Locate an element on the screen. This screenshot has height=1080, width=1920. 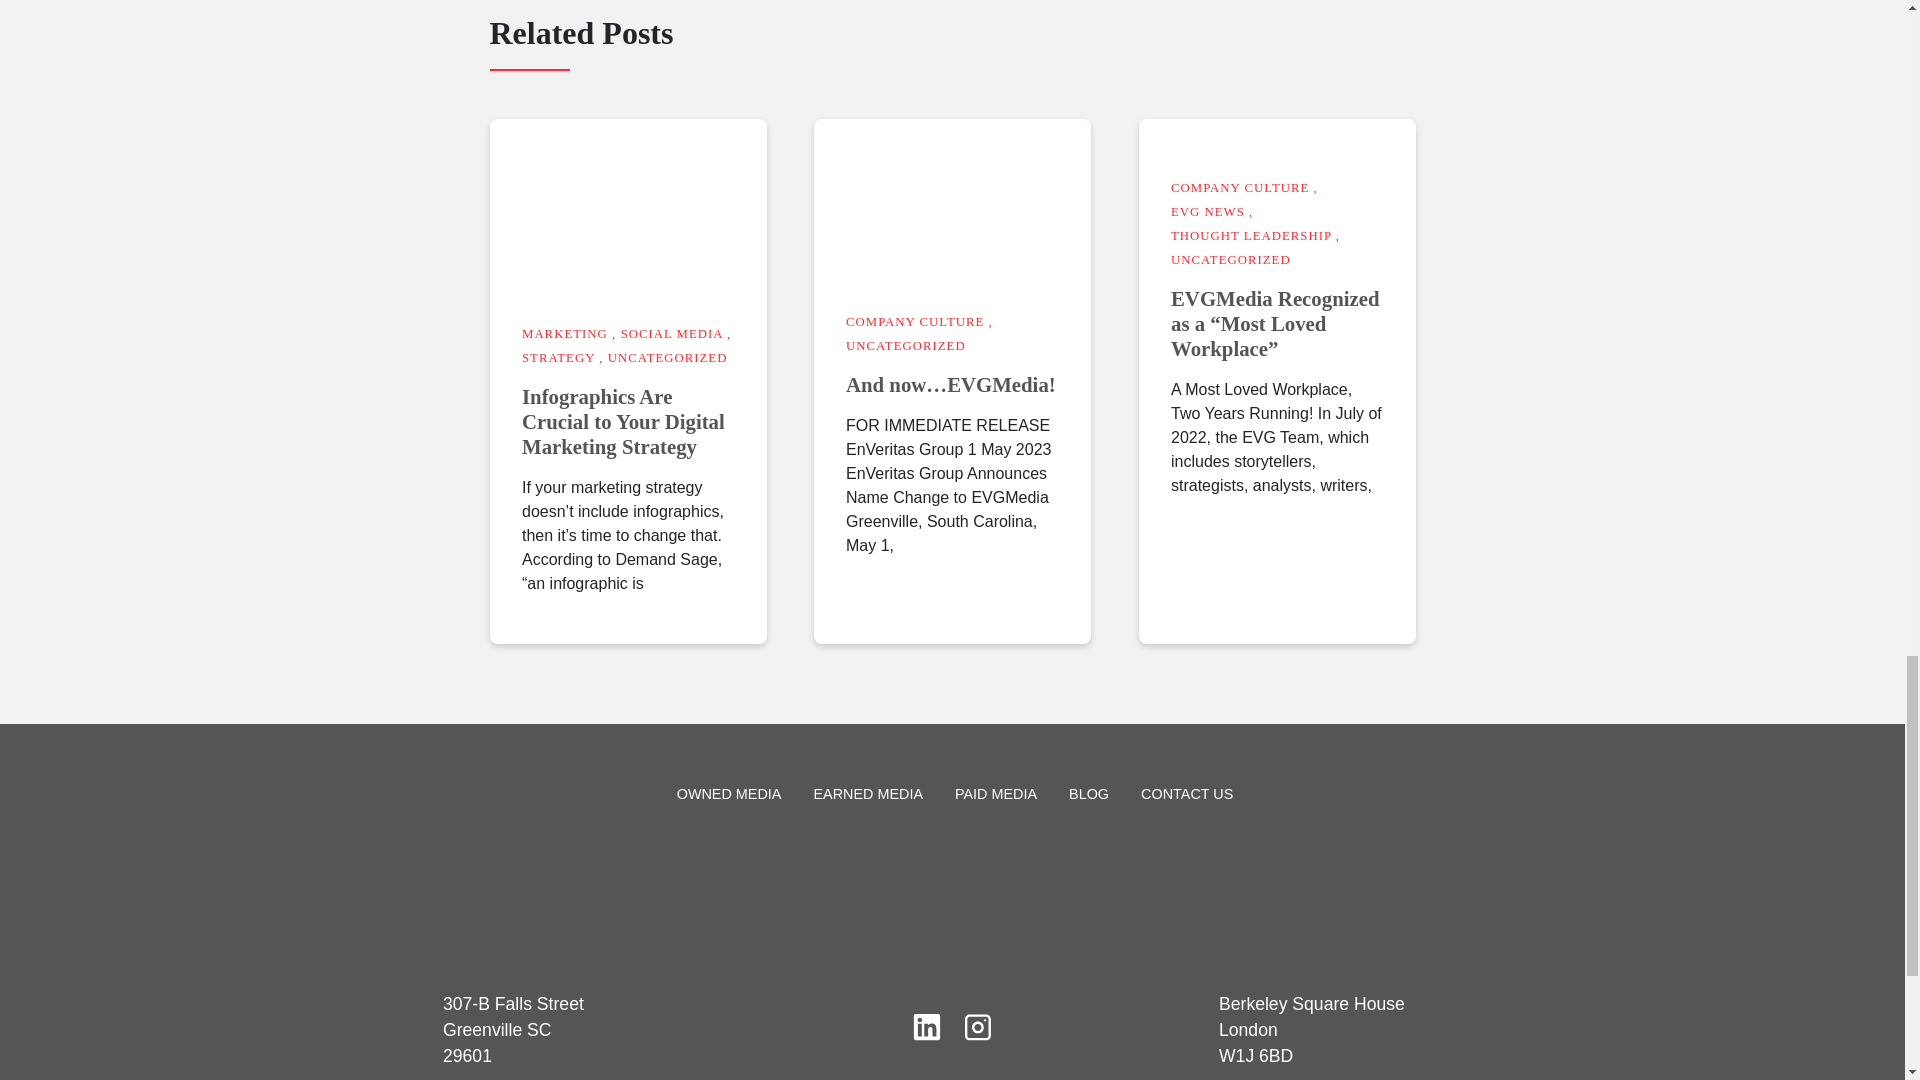
COMPANY CULTURE is located at coordinates (914, 322).